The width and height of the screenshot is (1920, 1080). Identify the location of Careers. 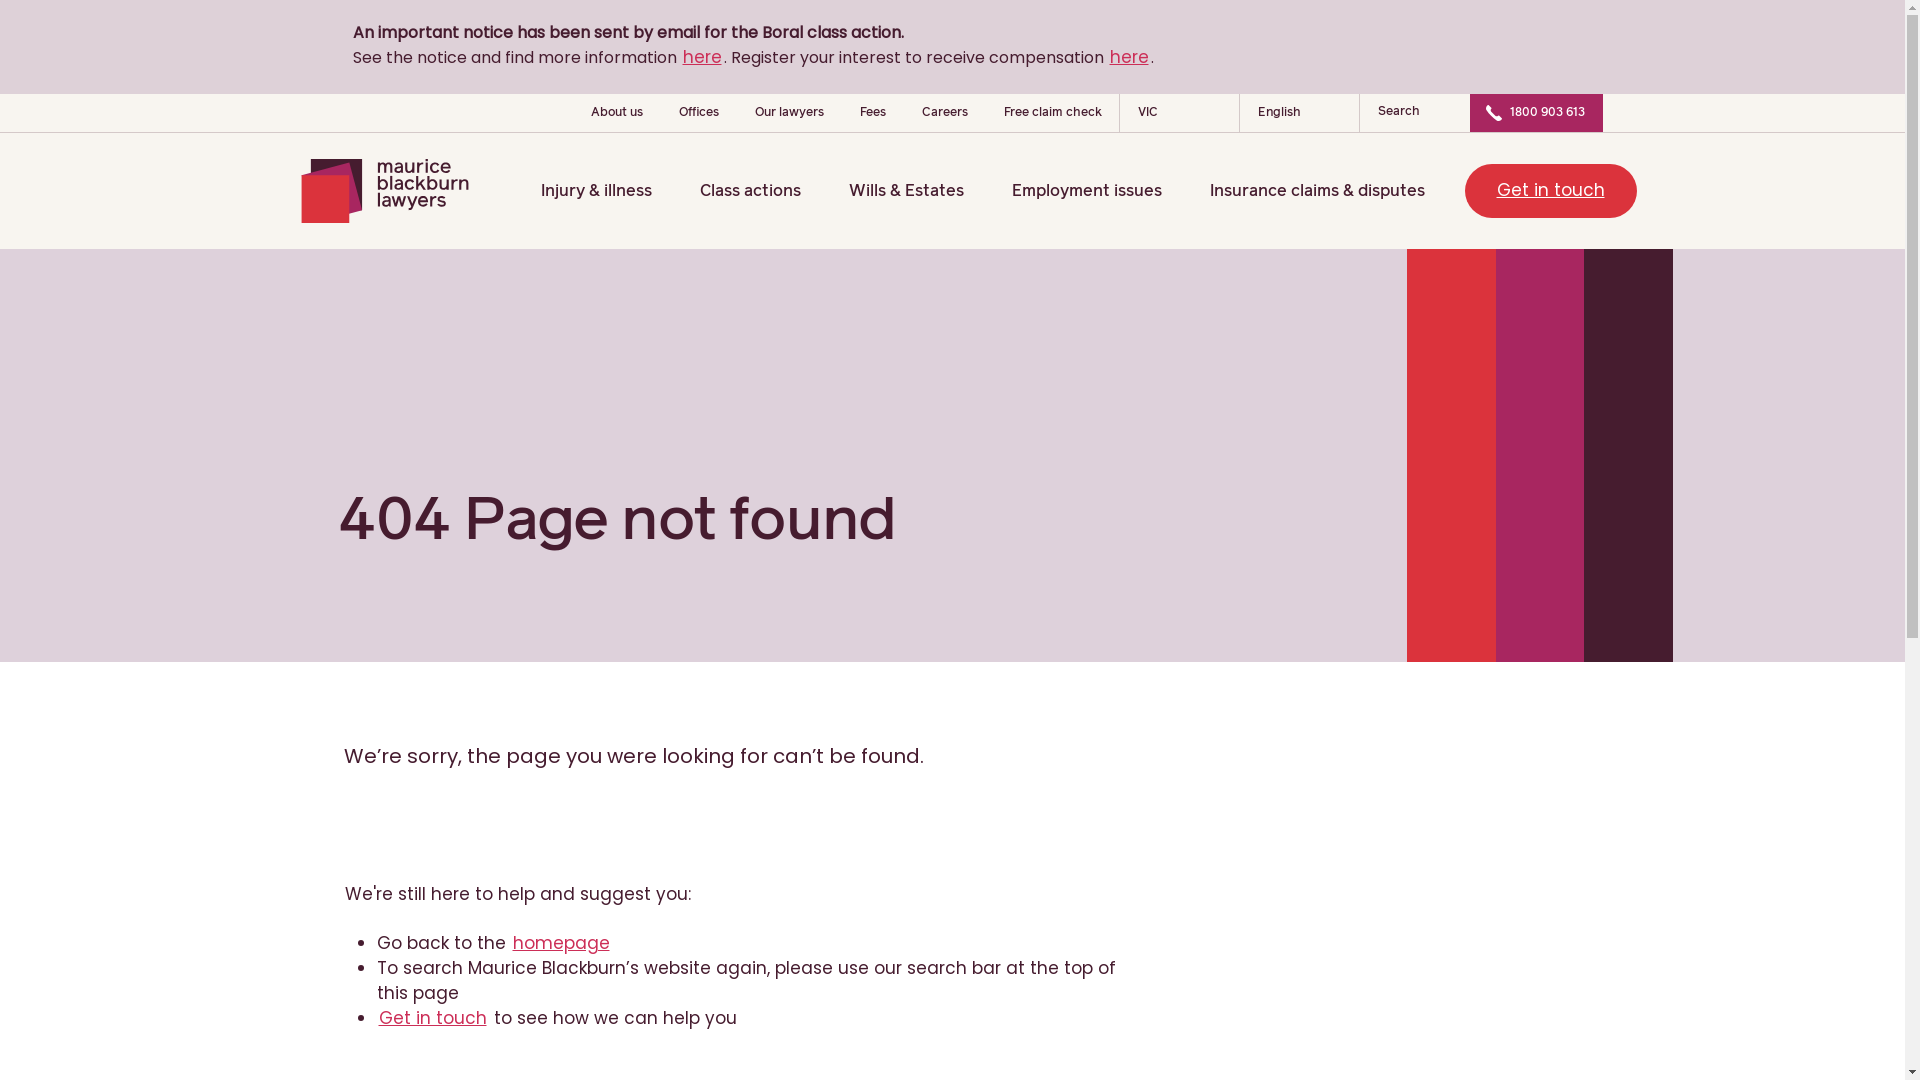
(945, 113).